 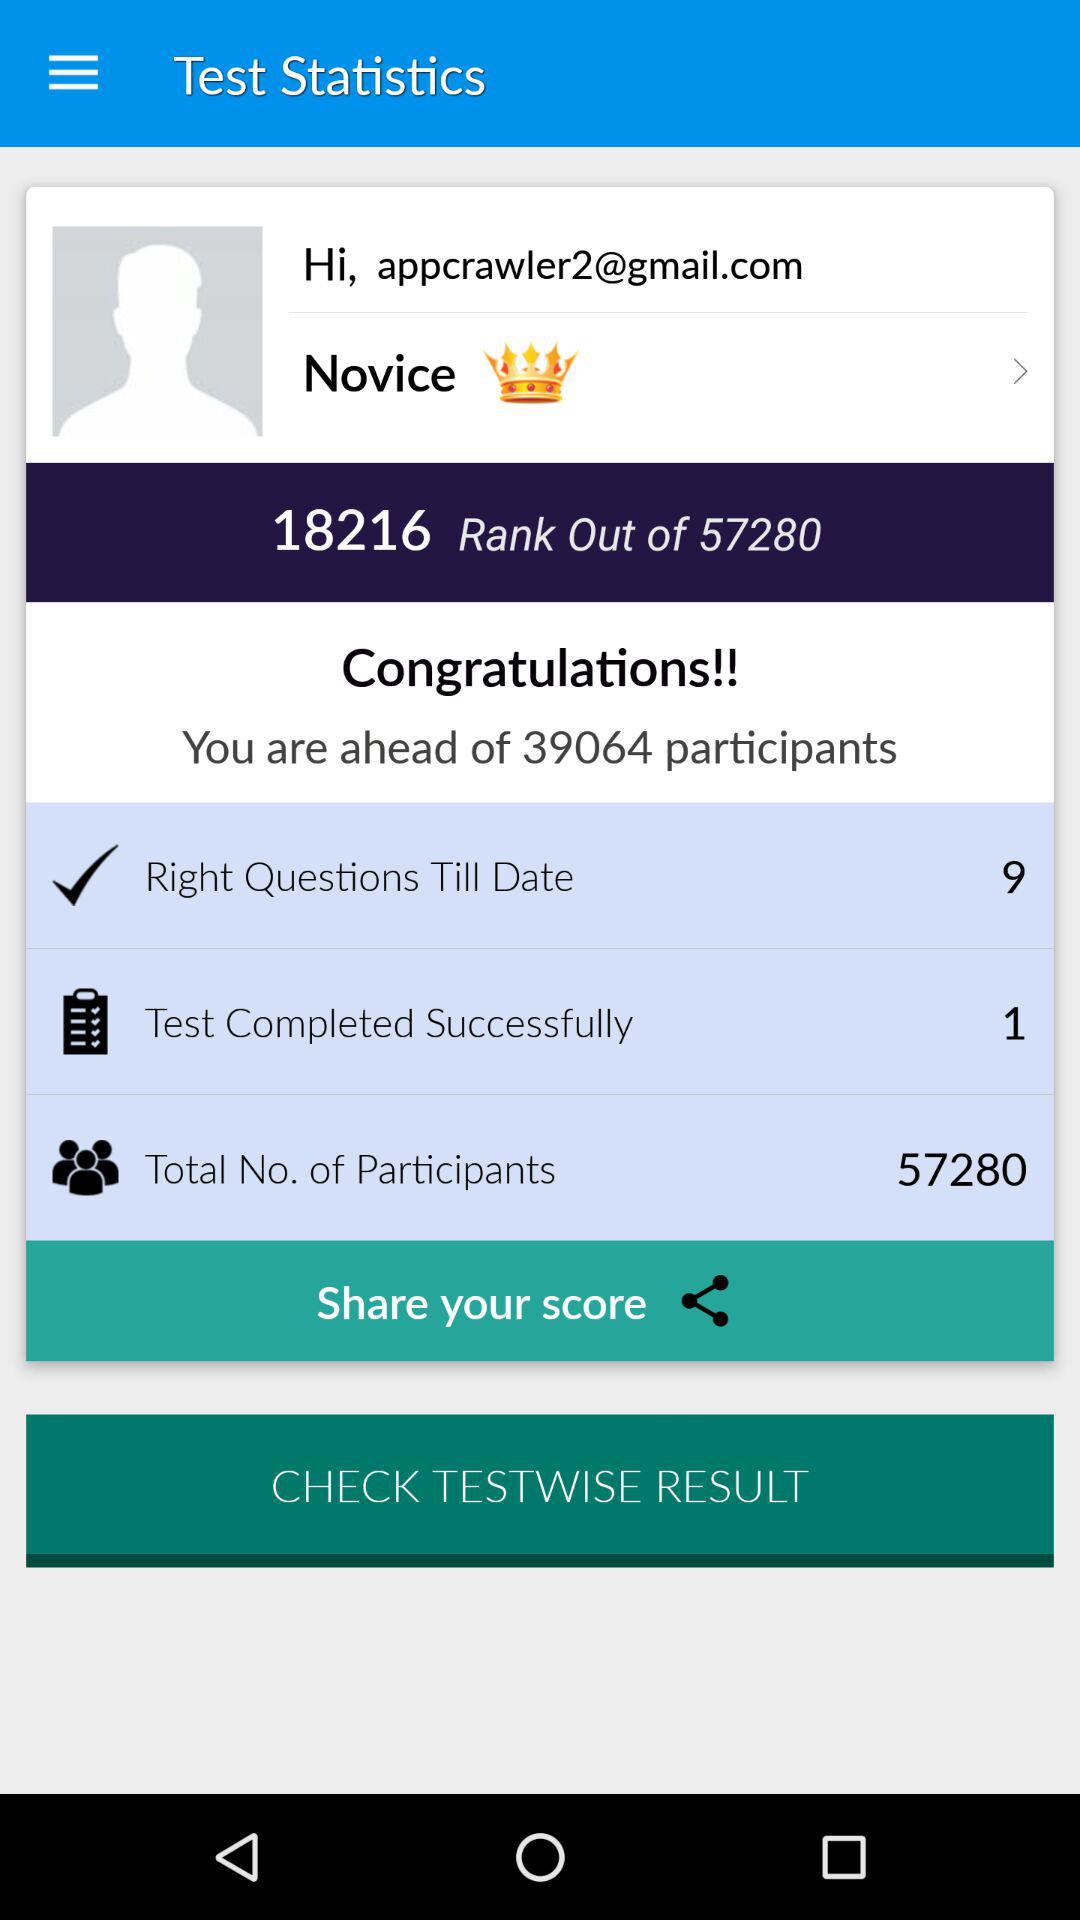 I want to click on select the symbol which is to the left of the total no of participants, so click(x=85, y=1168).